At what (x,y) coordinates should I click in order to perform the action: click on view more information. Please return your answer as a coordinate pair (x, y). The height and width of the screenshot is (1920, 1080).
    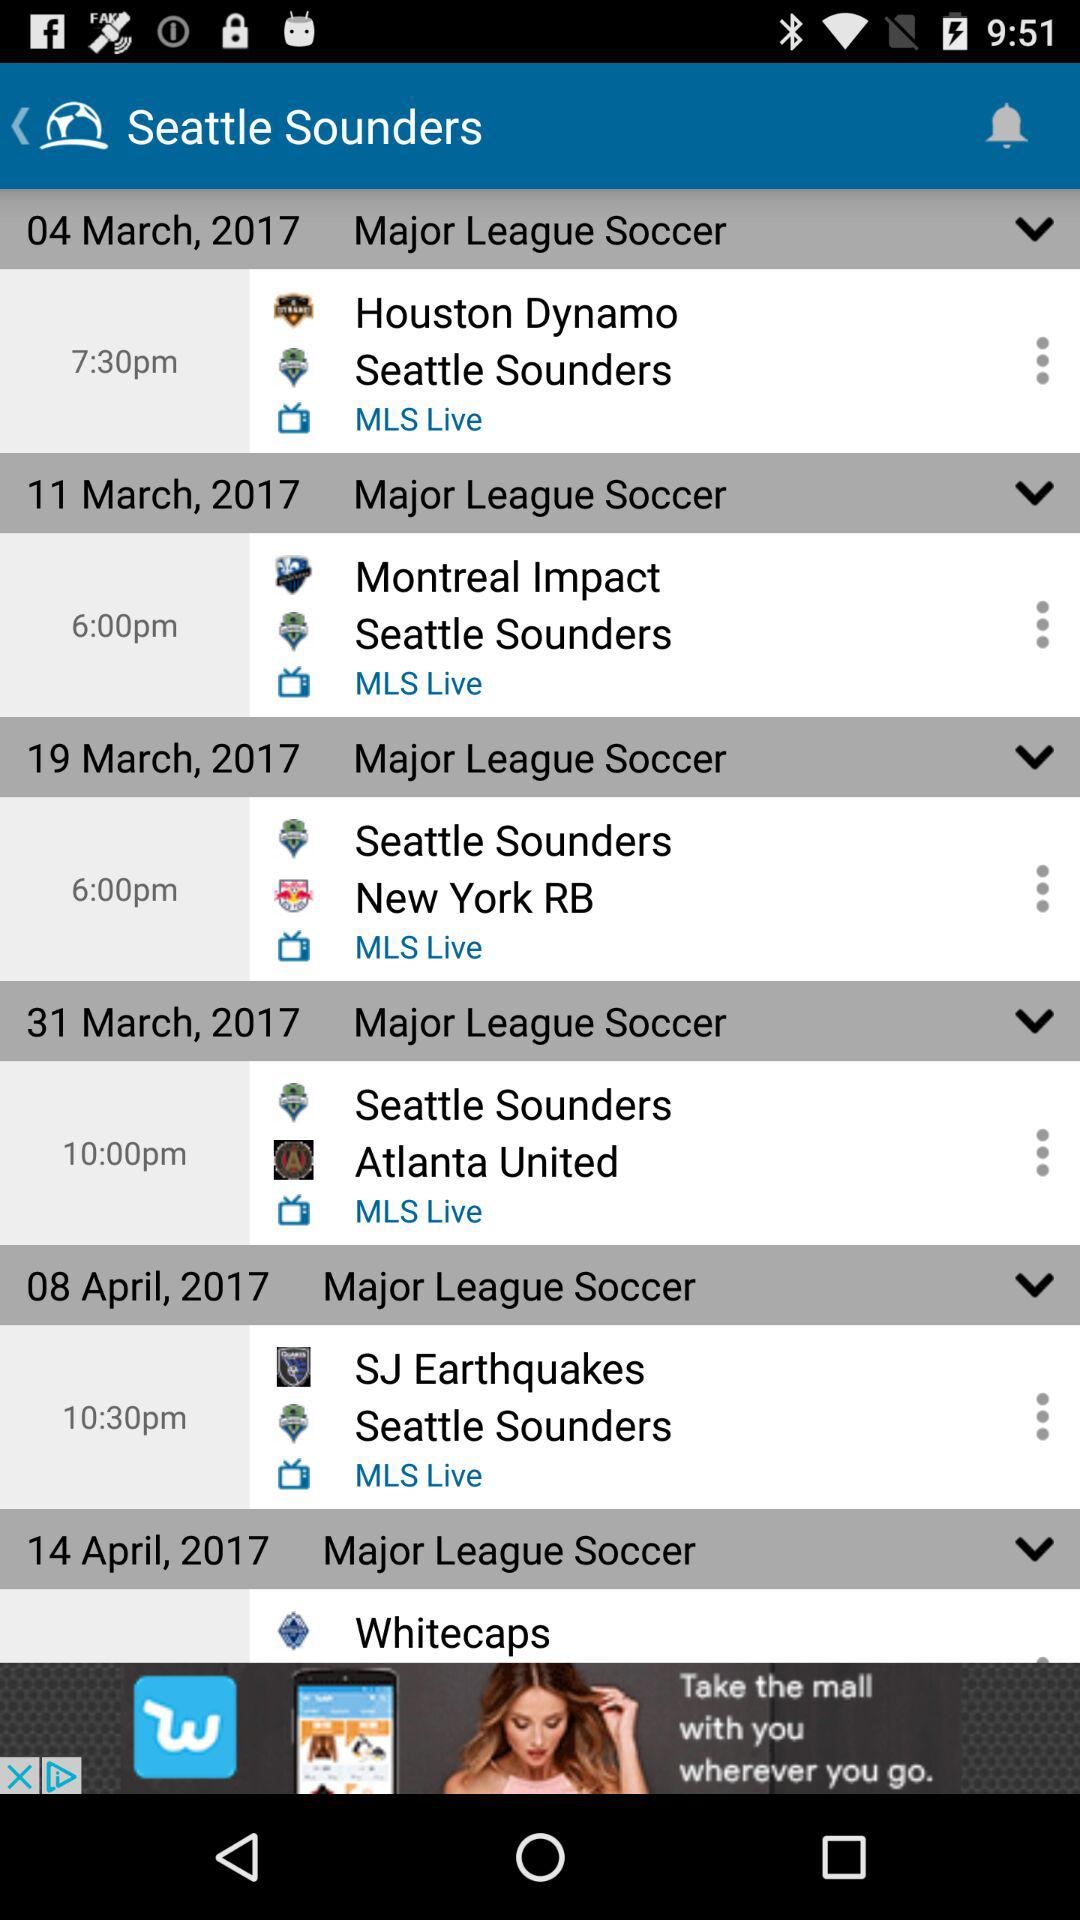
    Looking at the image, I should click on (1035, 1416).